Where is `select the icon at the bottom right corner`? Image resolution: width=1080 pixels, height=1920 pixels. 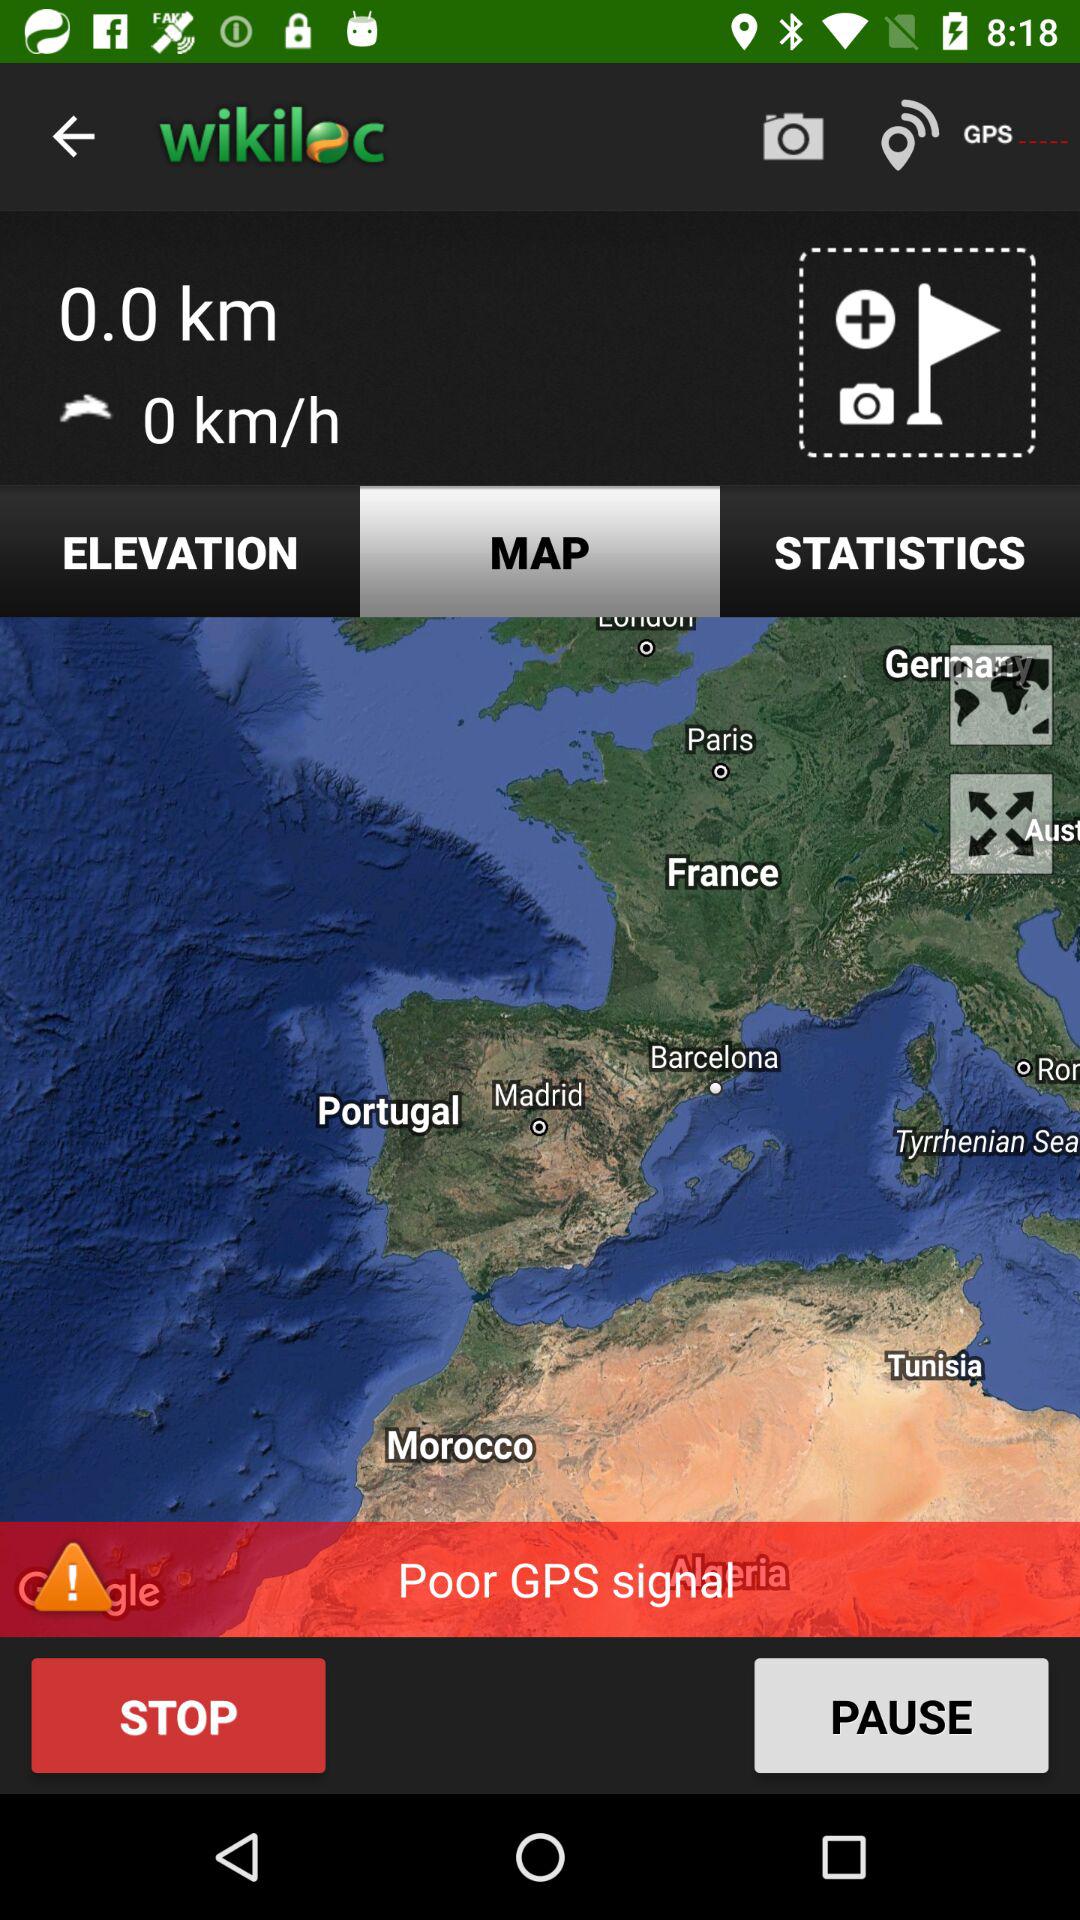 select the icon at the bottom right corner is located at coordinates (901, 1715).